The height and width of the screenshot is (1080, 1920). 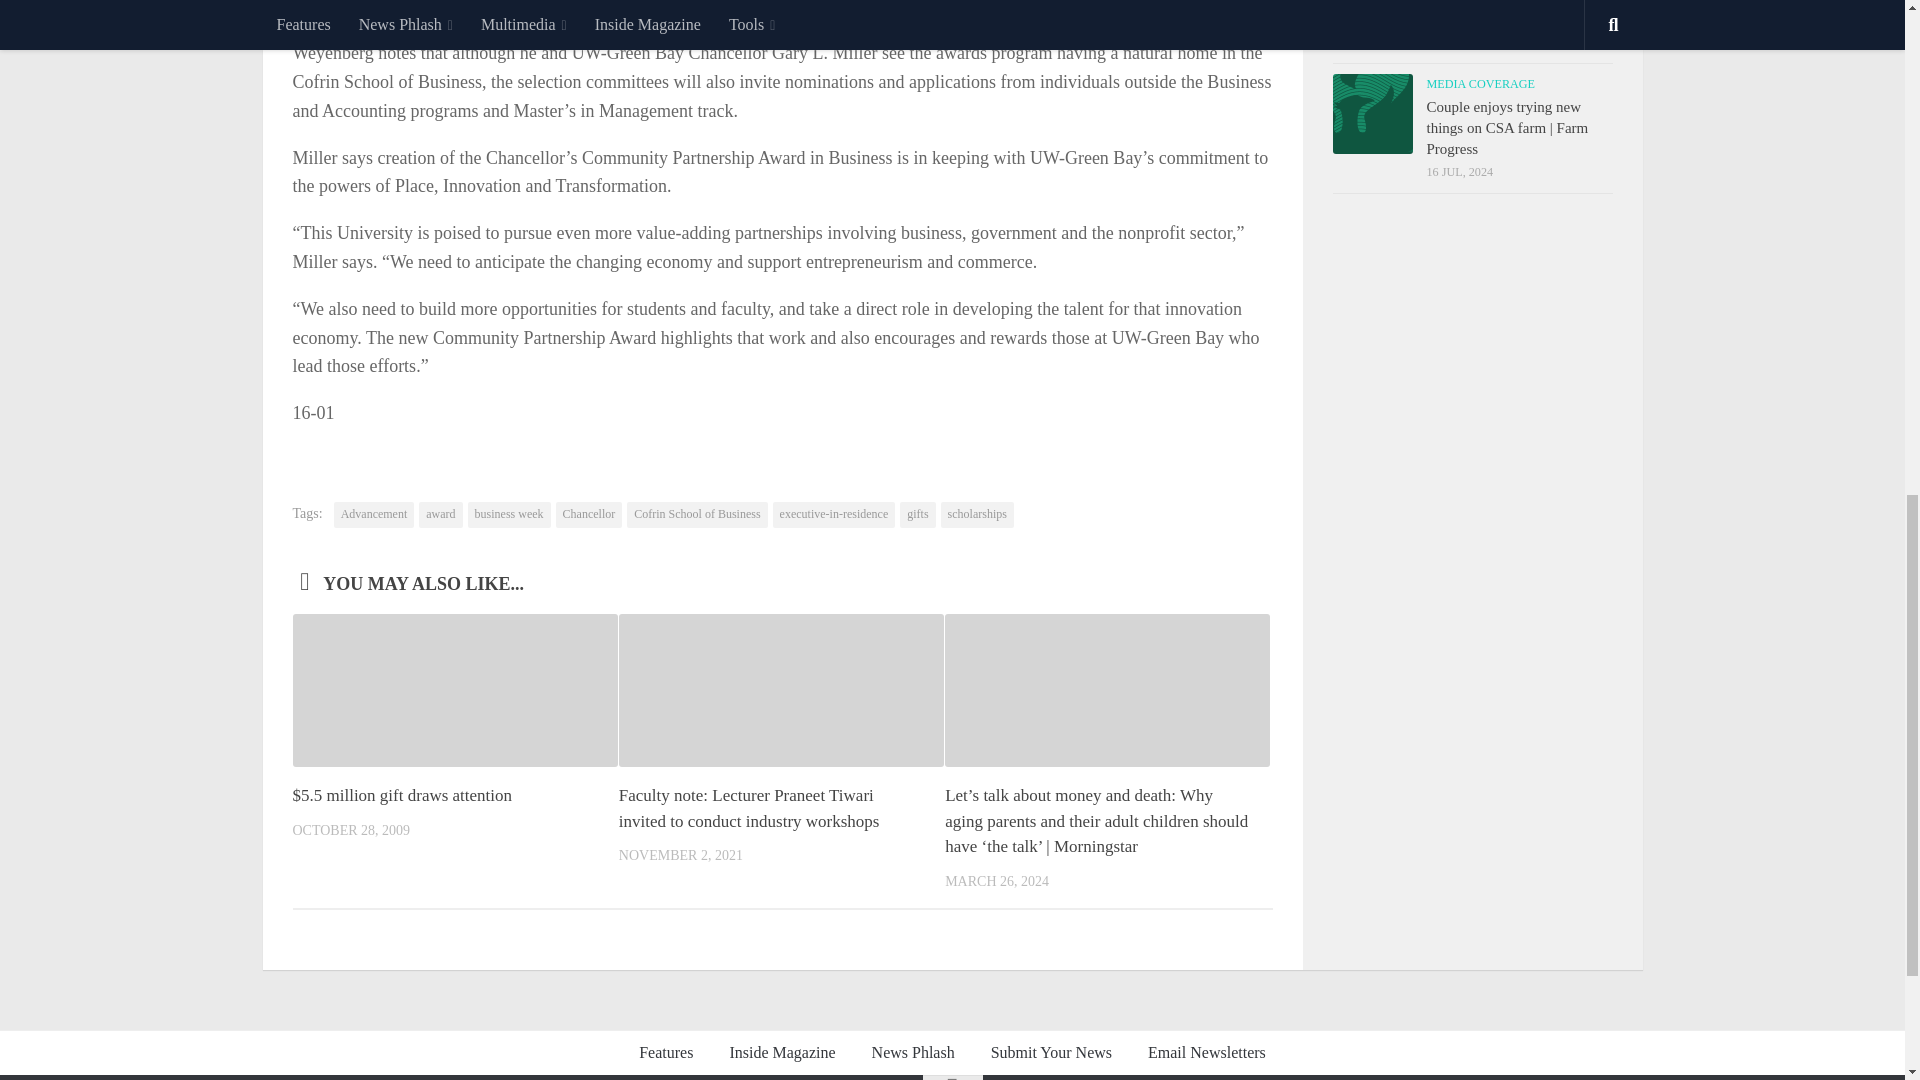 What do you see at coordinates (440, 515) in the screenshot?
I see `award` at bounding box center [440, 515].